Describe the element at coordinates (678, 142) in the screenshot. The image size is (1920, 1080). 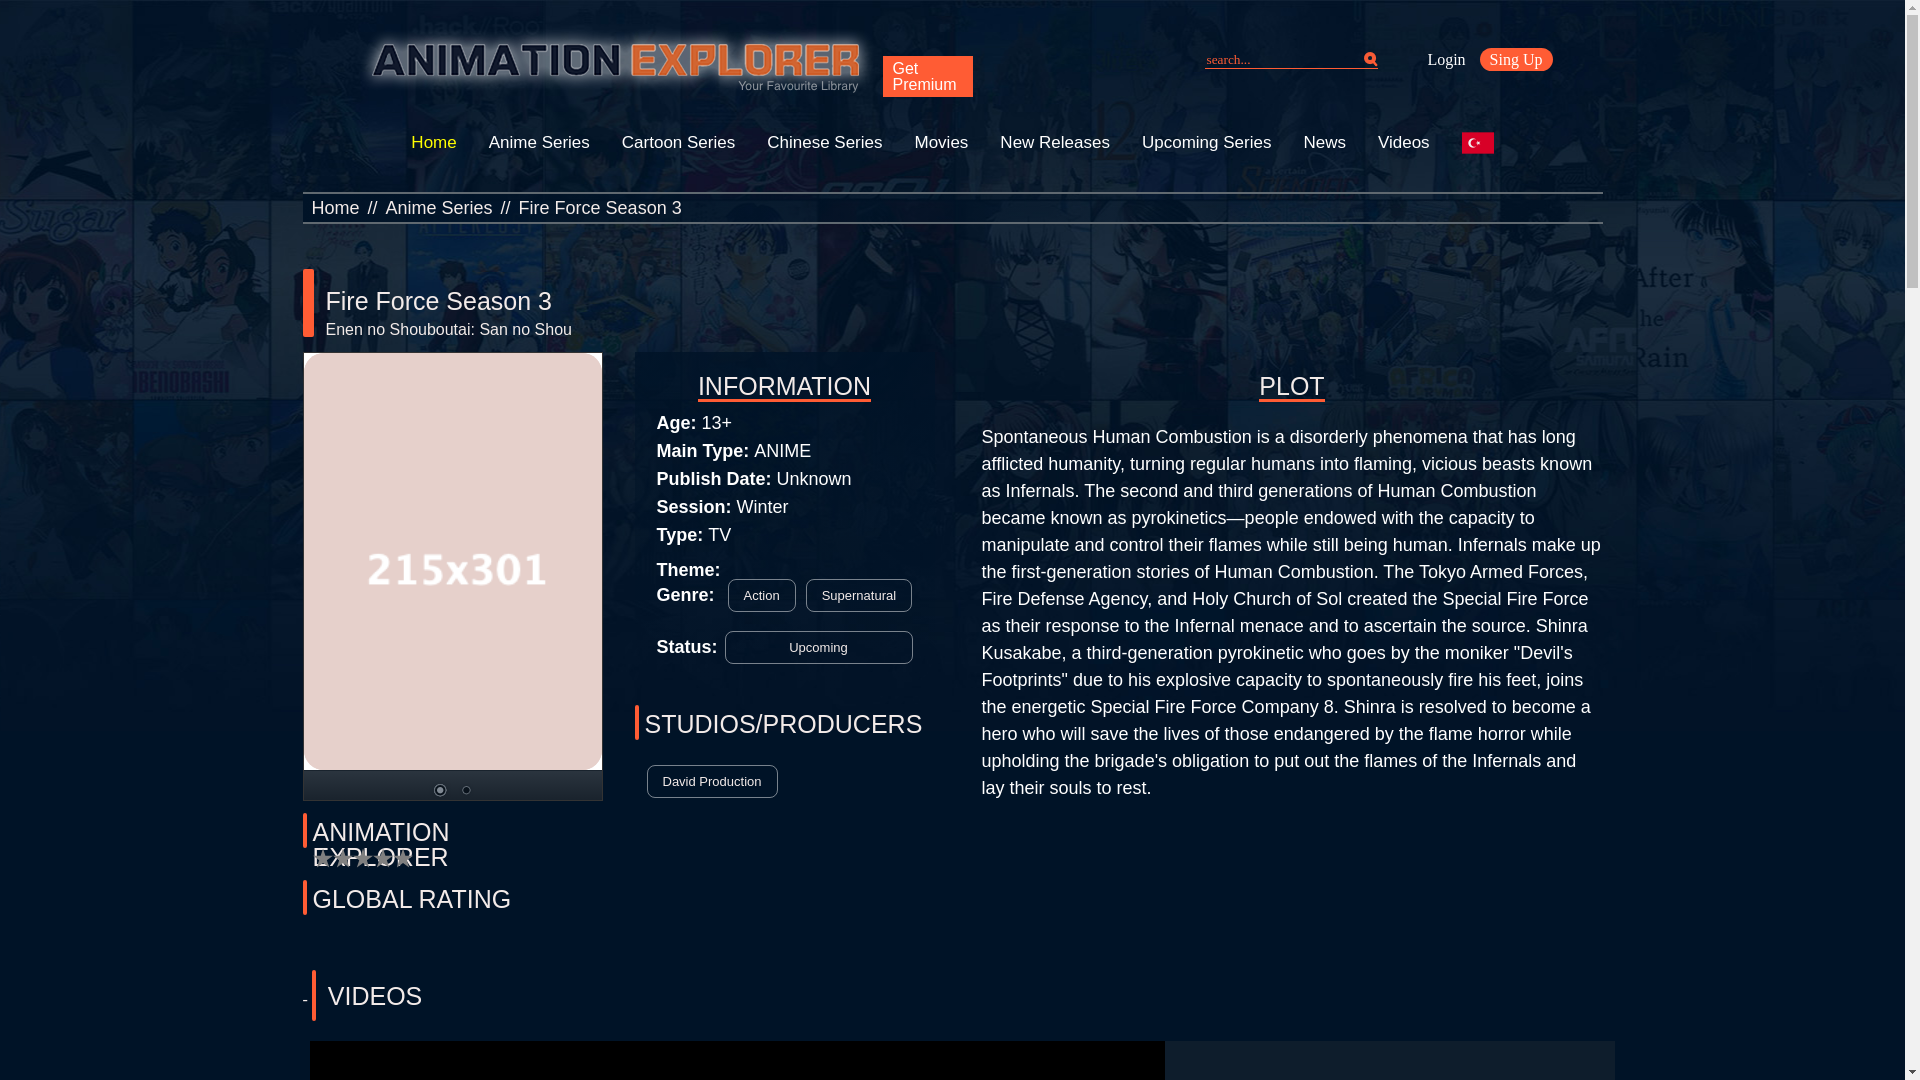
I see `Cartoon Series` at that location.